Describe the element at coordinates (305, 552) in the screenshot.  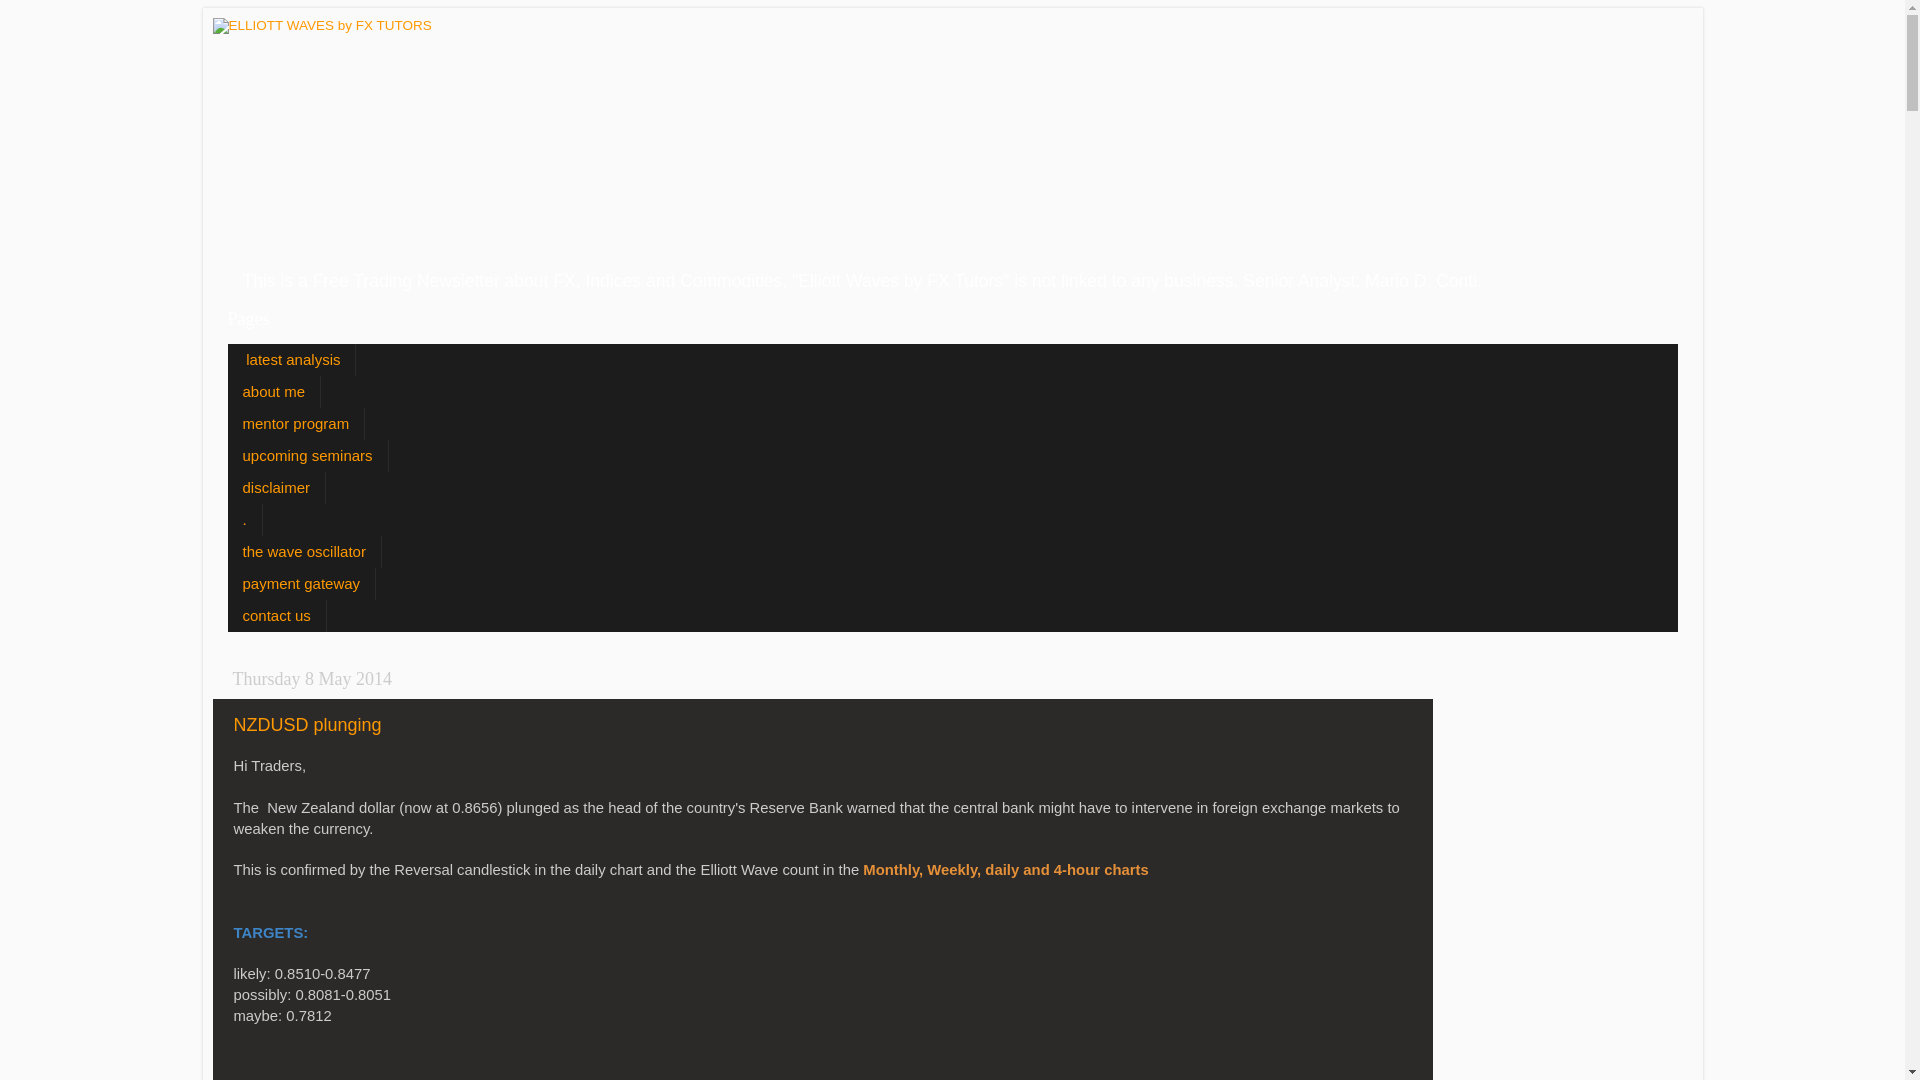
I see `the wave oscillator` at that location.